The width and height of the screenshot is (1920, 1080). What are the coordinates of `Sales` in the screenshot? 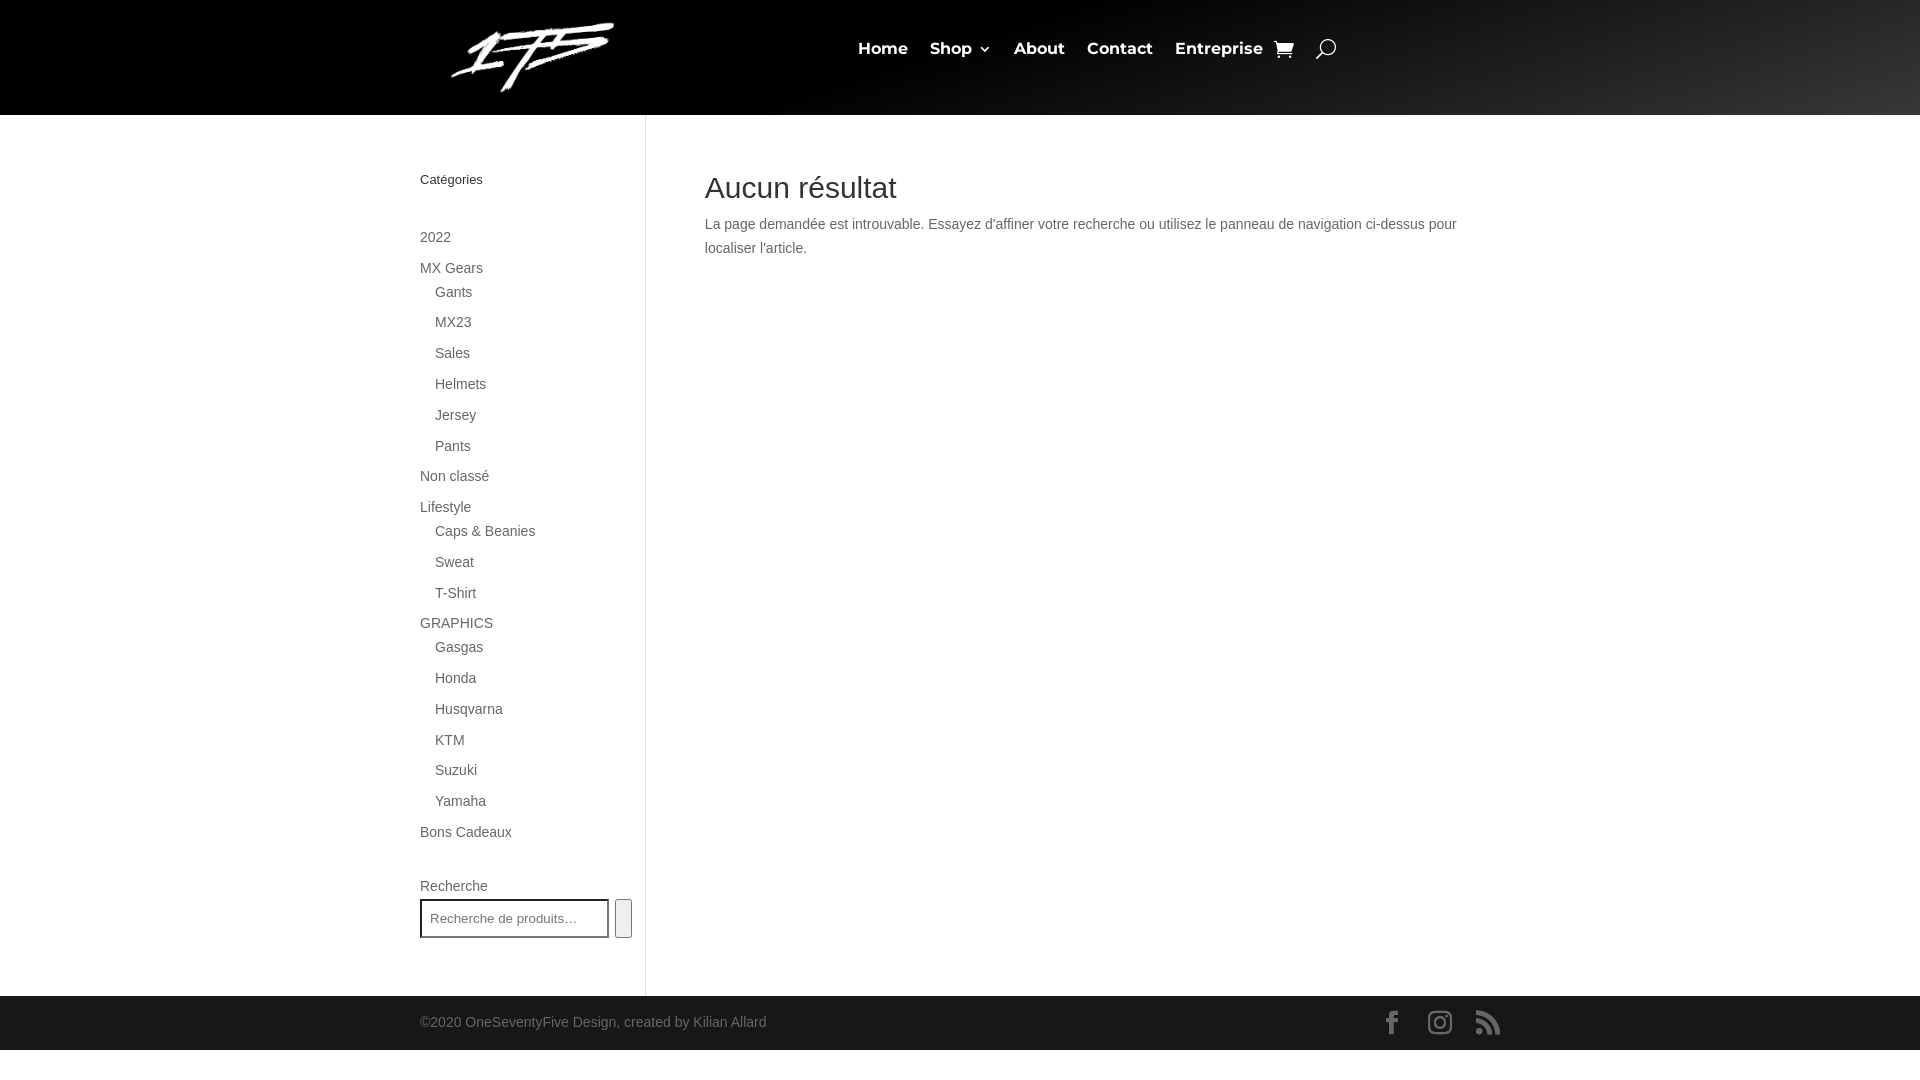 It's located at (452, 353).